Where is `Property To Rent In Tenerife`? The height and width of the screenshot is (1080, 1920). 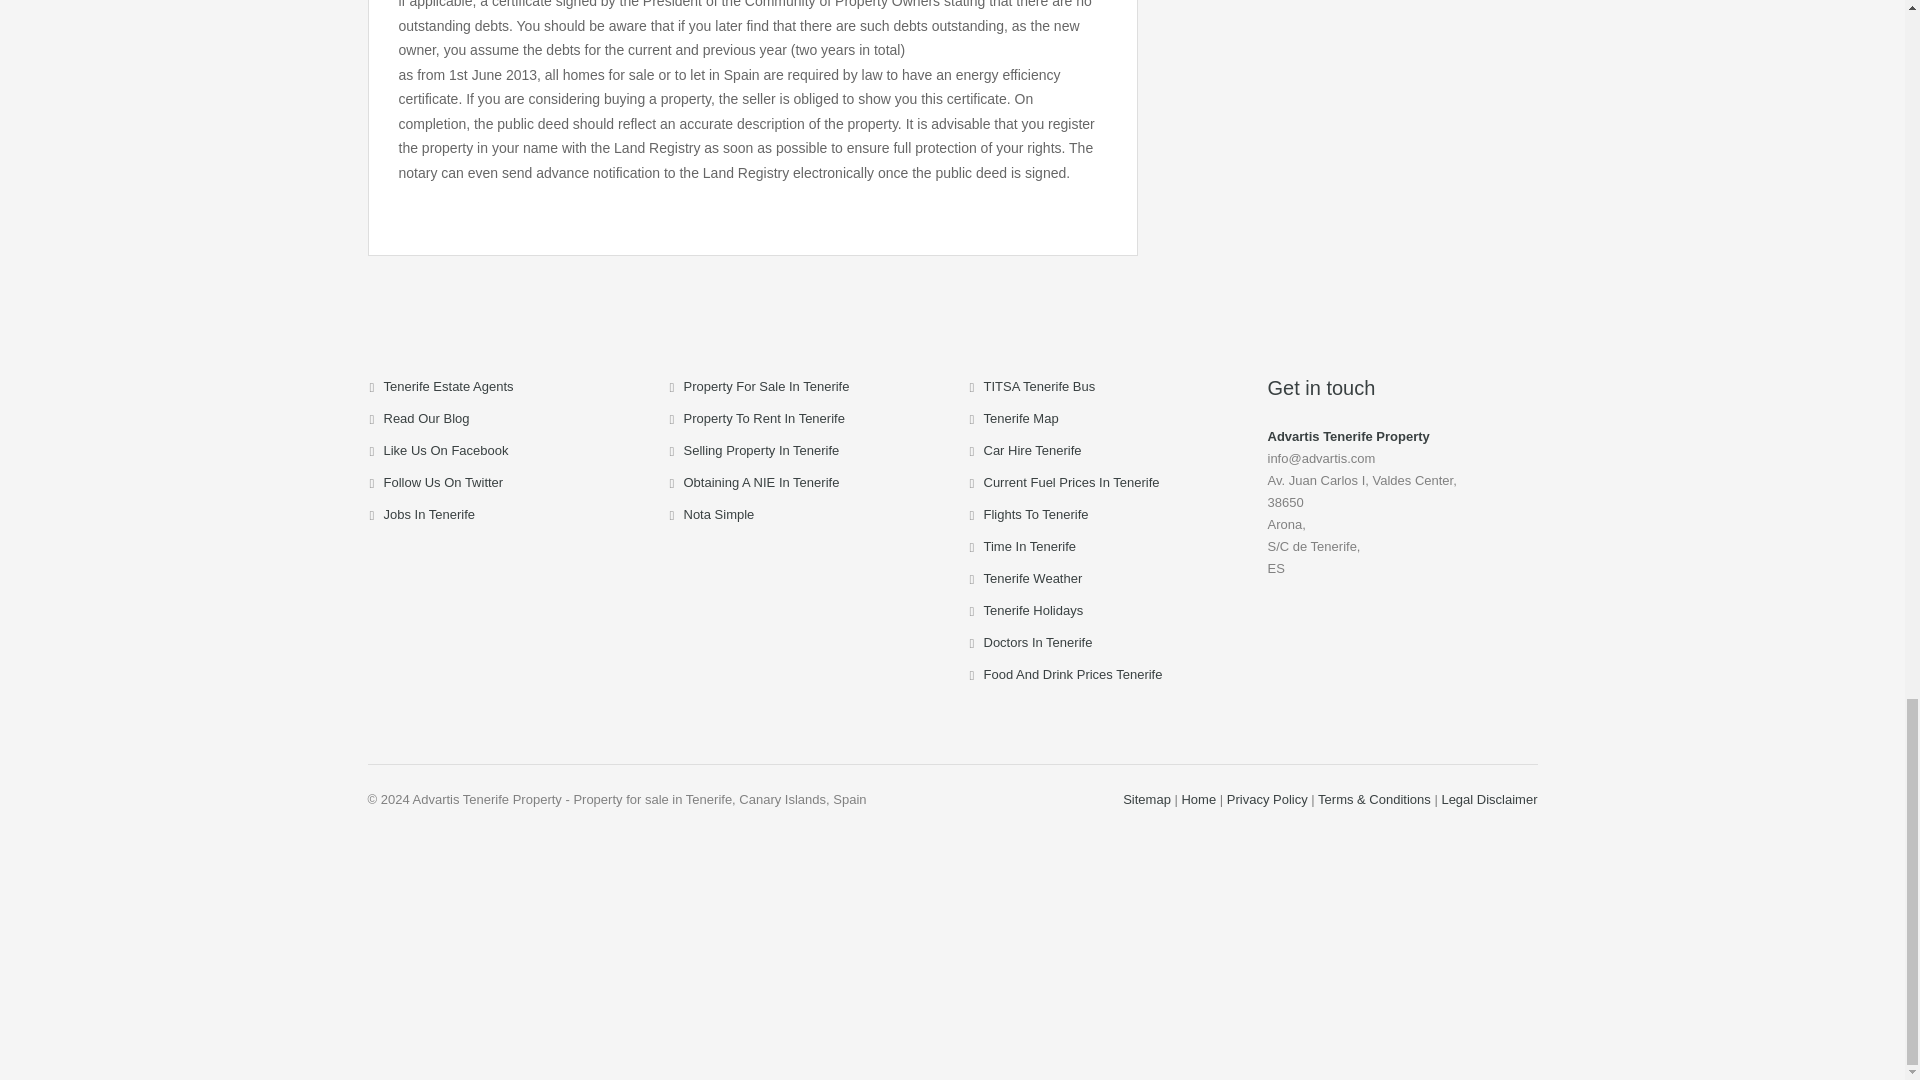 Property To Rent In Tenerife is located at coordinates (764, 418).